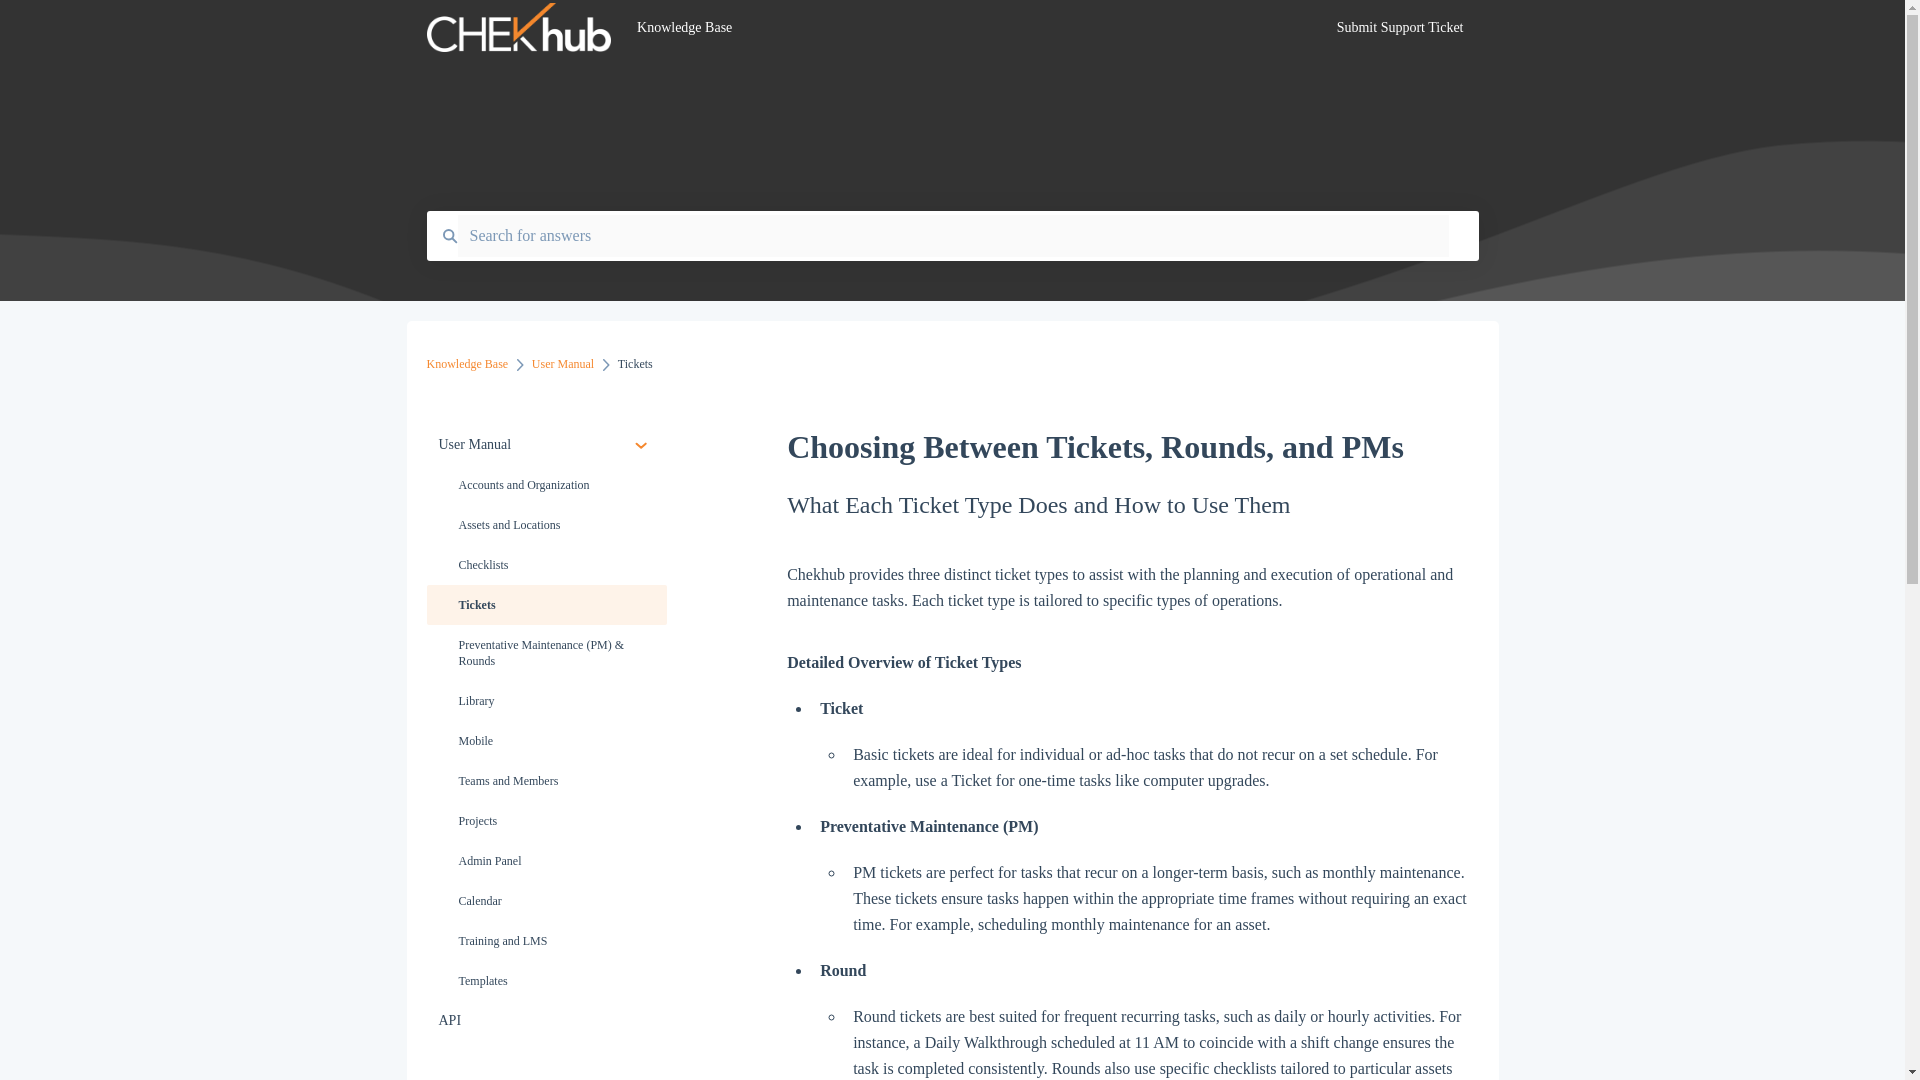  I want to click on Mobile, so click(546, 741).